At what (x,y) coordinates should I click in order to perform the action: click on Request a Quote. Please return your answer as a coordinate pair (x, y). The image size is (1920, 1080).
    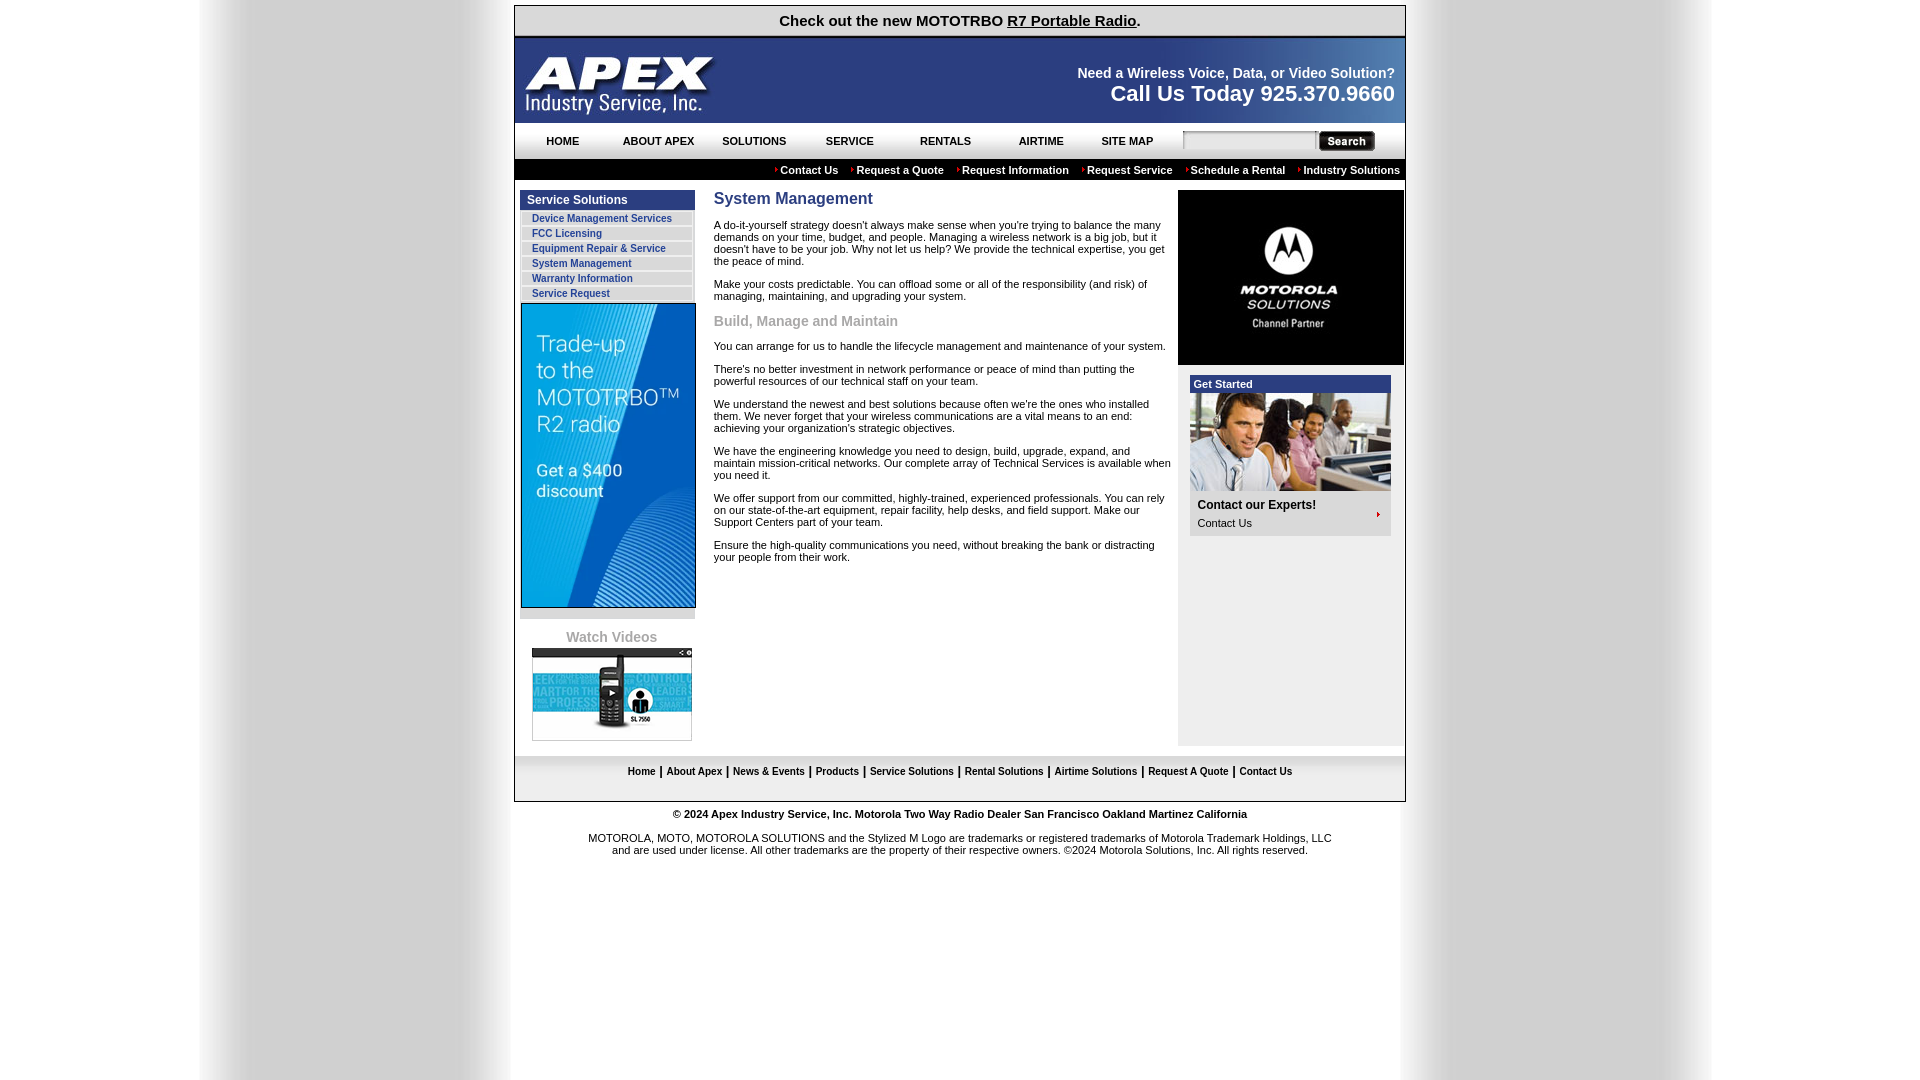
    Looking at the image, I should click on (901, 170).